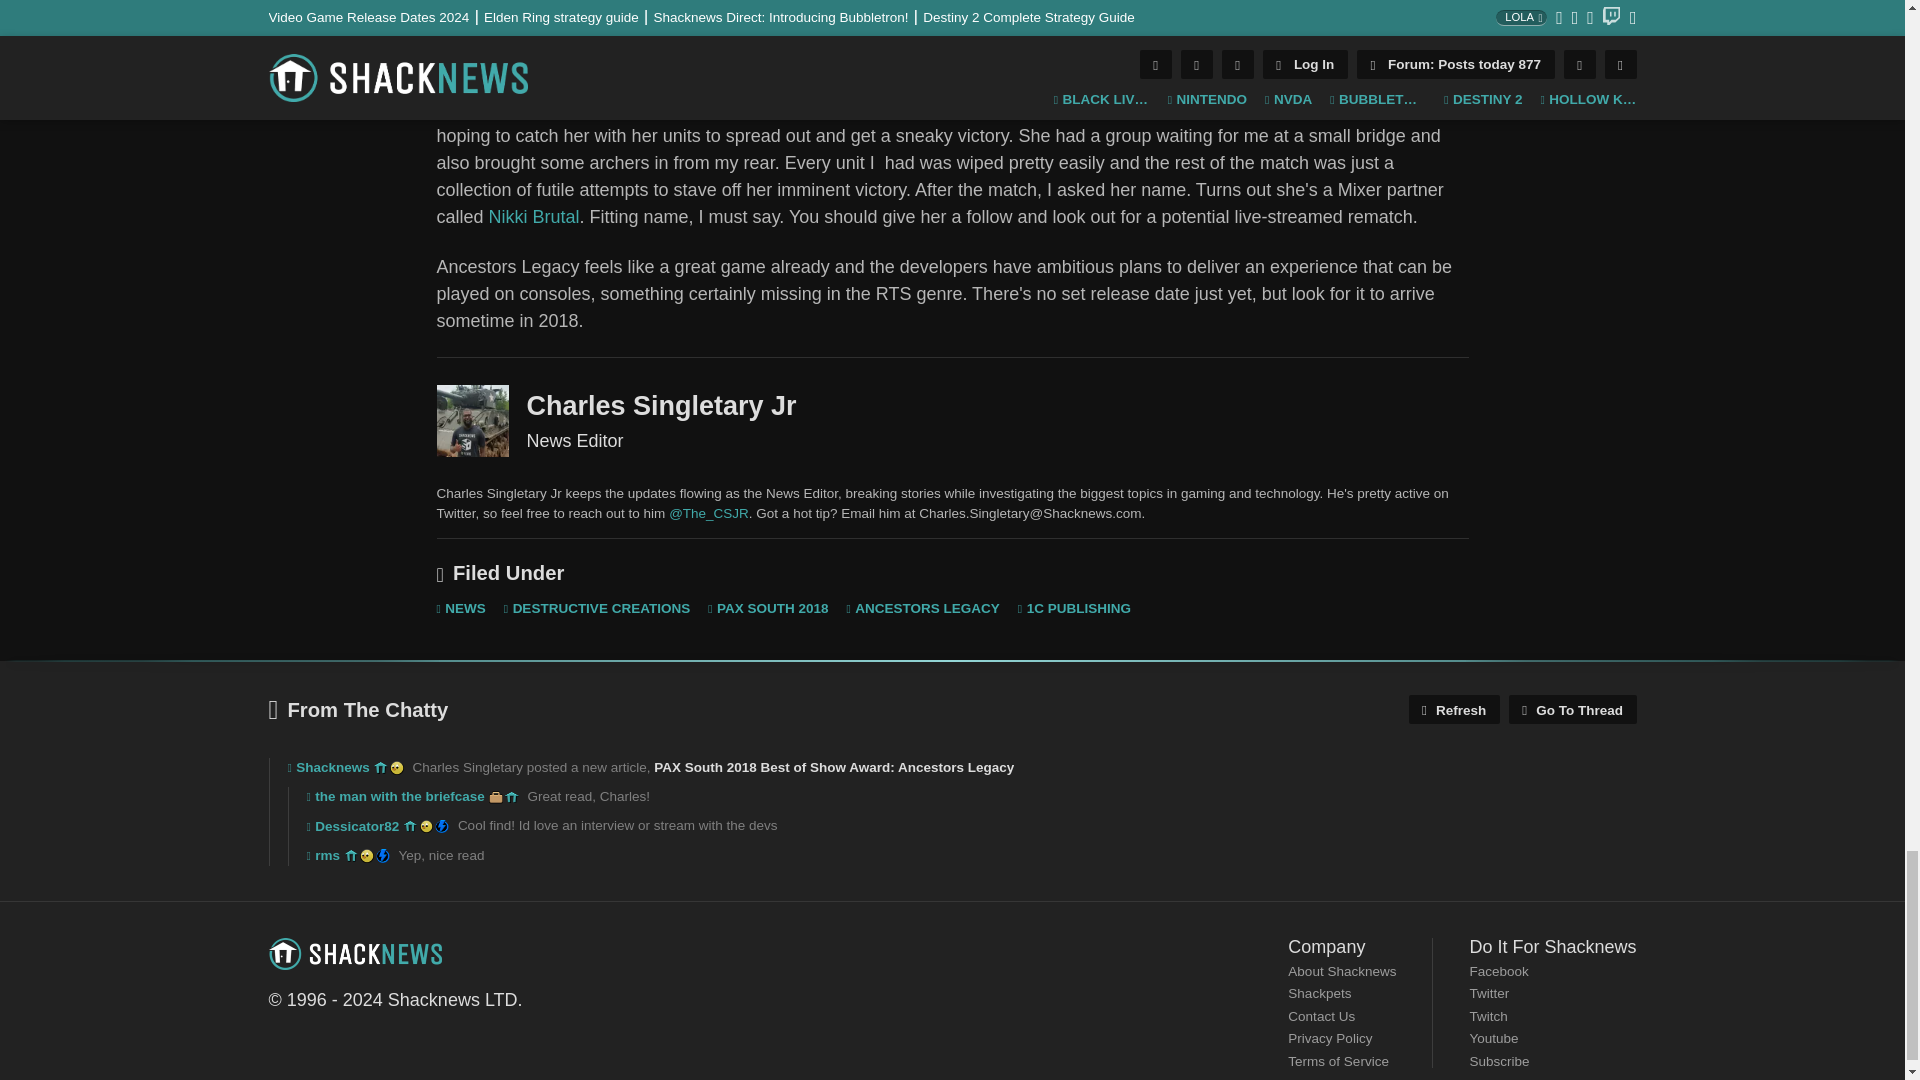  Describe the element at coordinates (396, 768) in the screenshot. I see `legacy 20 years` at that location.